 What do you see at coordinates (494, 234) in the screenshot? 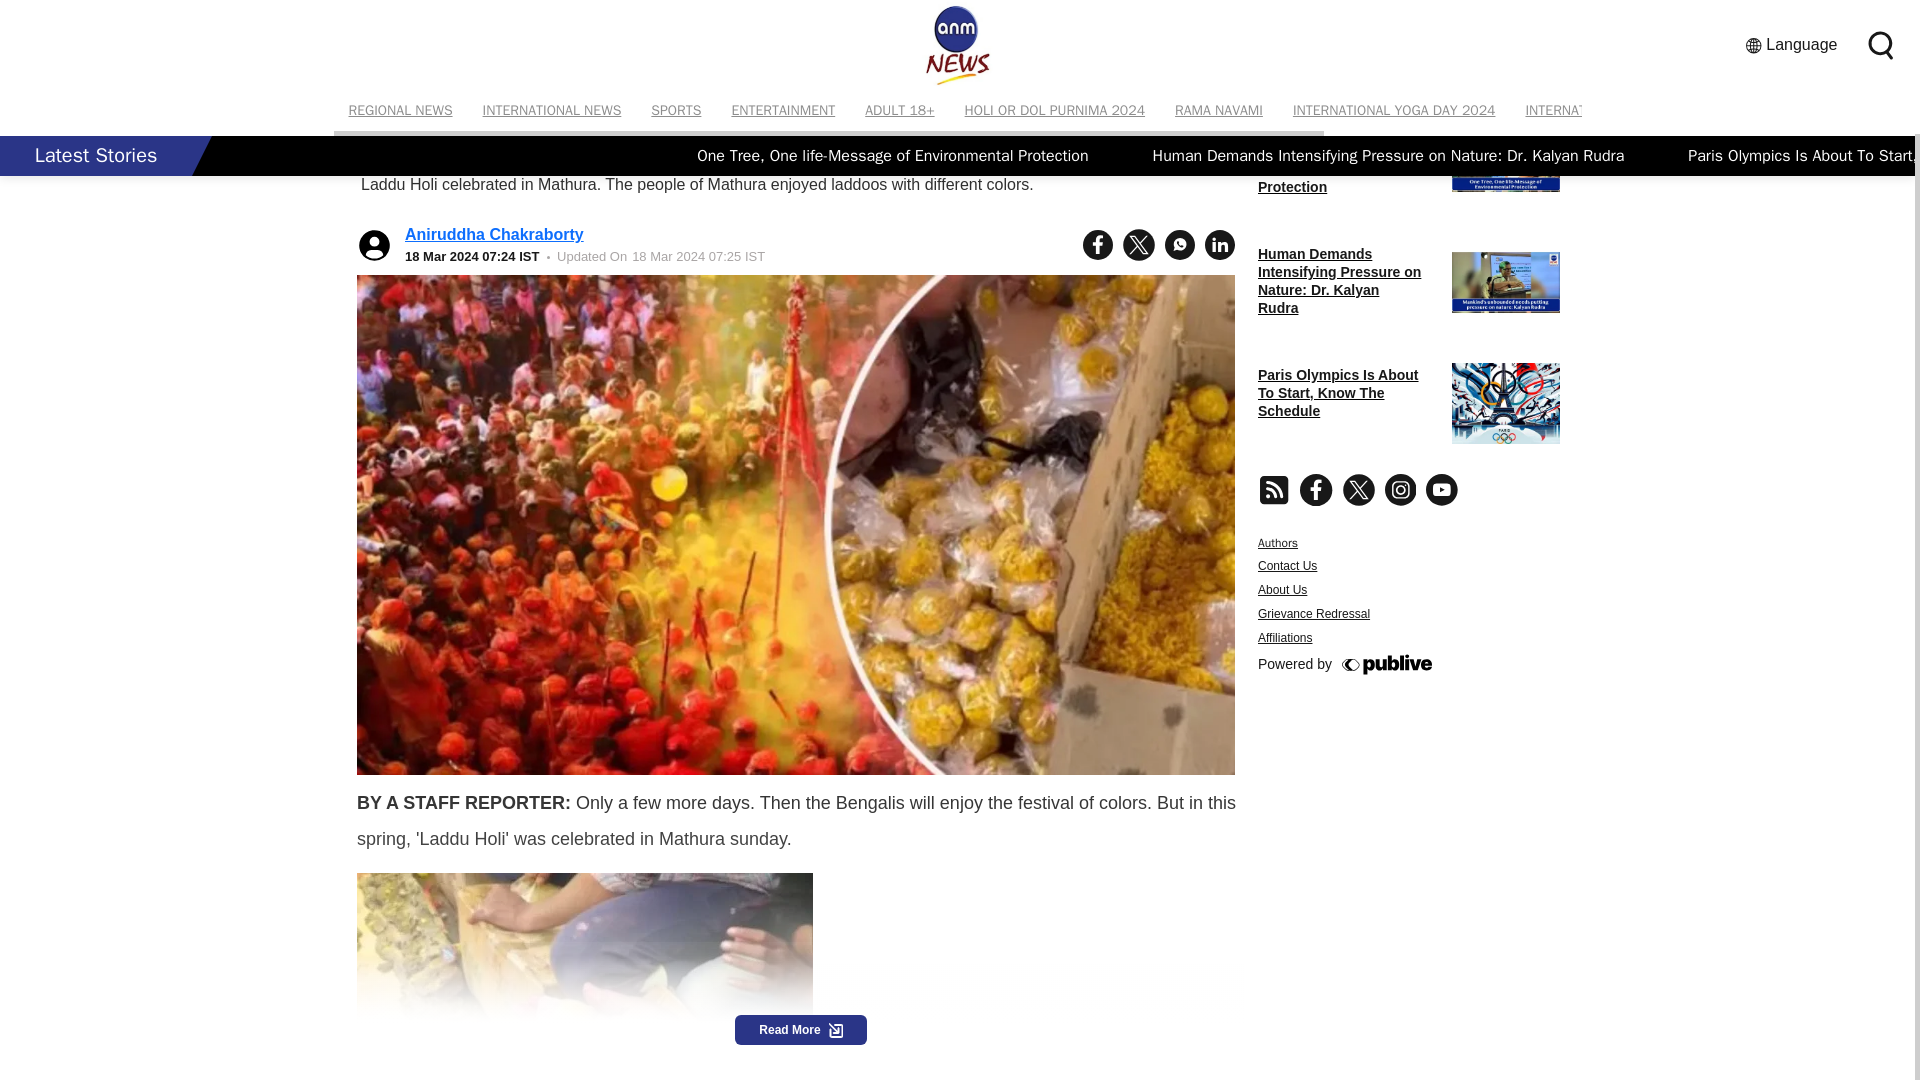
I see `Aniruddha Chakraborty` at bounding box center [494, 234].